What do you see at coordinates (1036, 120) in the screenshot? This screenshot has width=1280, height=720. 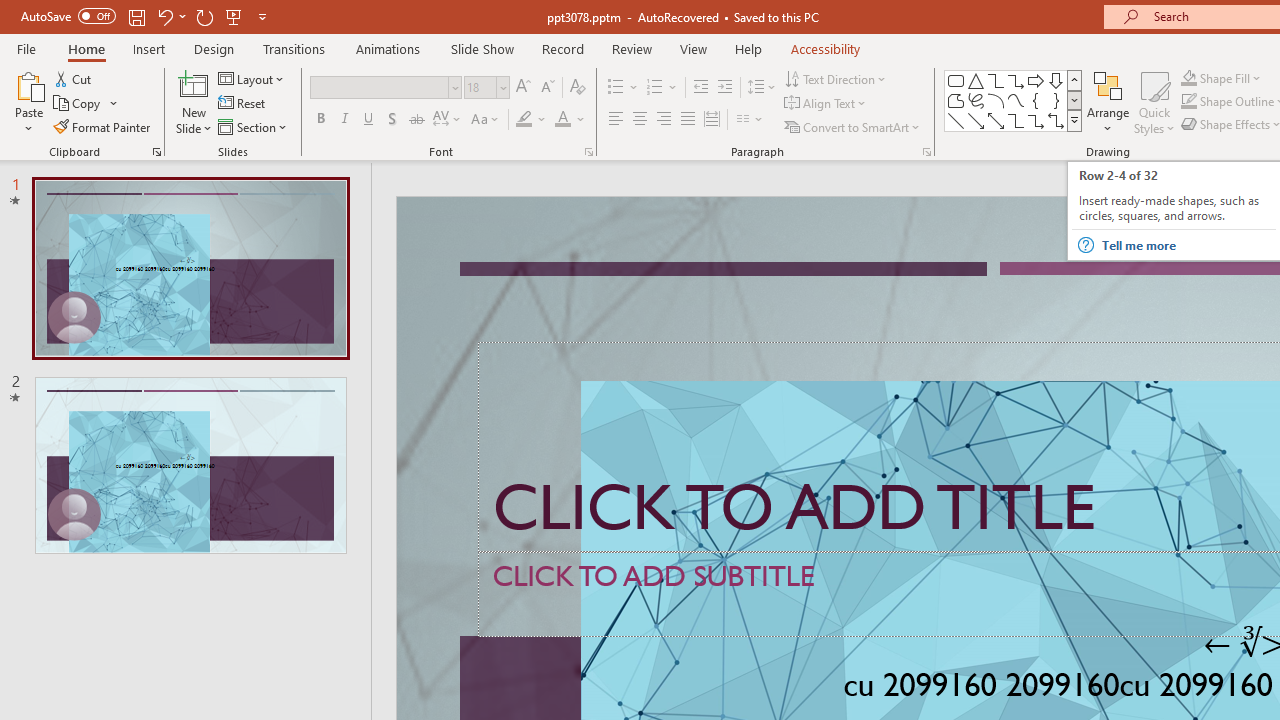 I see `Connector: Elbow Arrow` at bounding box center [1036, 120].